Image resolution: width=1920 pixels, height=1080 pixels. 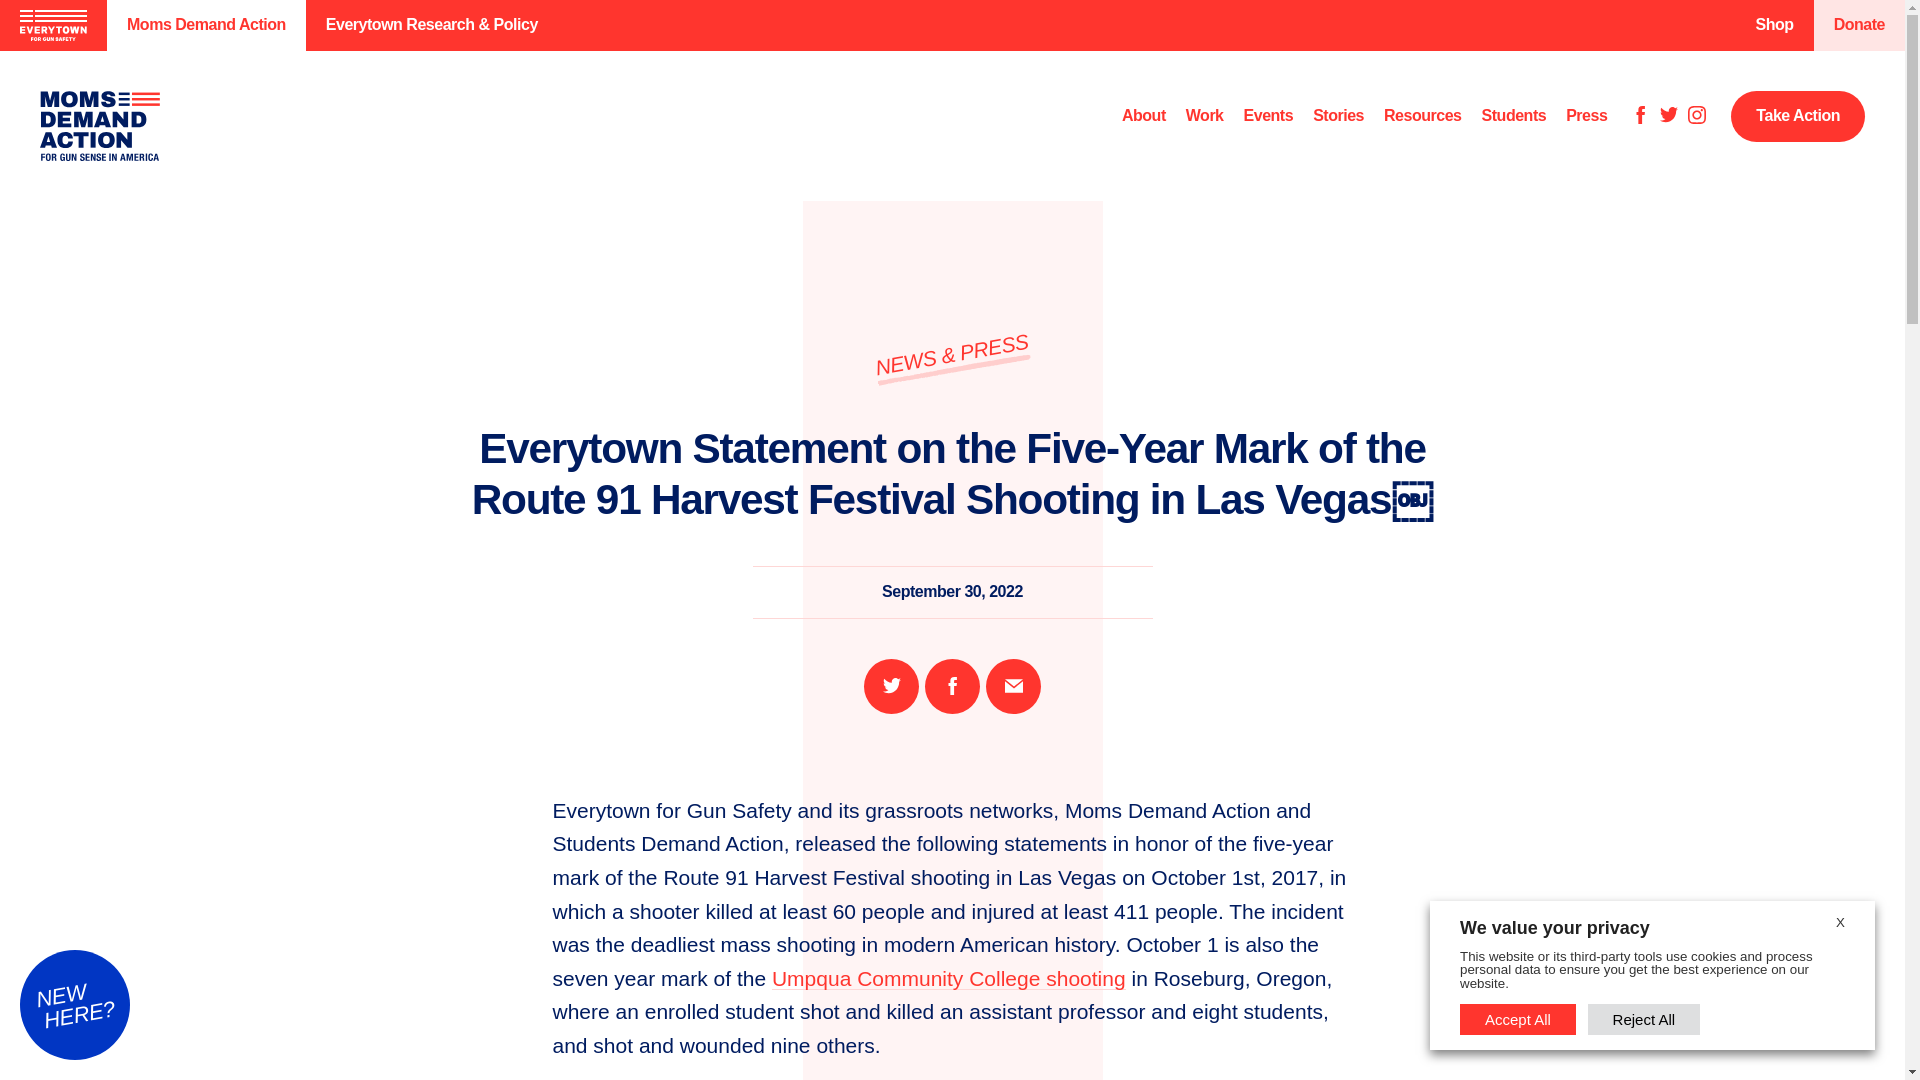 What do you see at coordinates (1798, 116) in the screenshot?
I see `Take Action` at bounding box center [1798, 116].